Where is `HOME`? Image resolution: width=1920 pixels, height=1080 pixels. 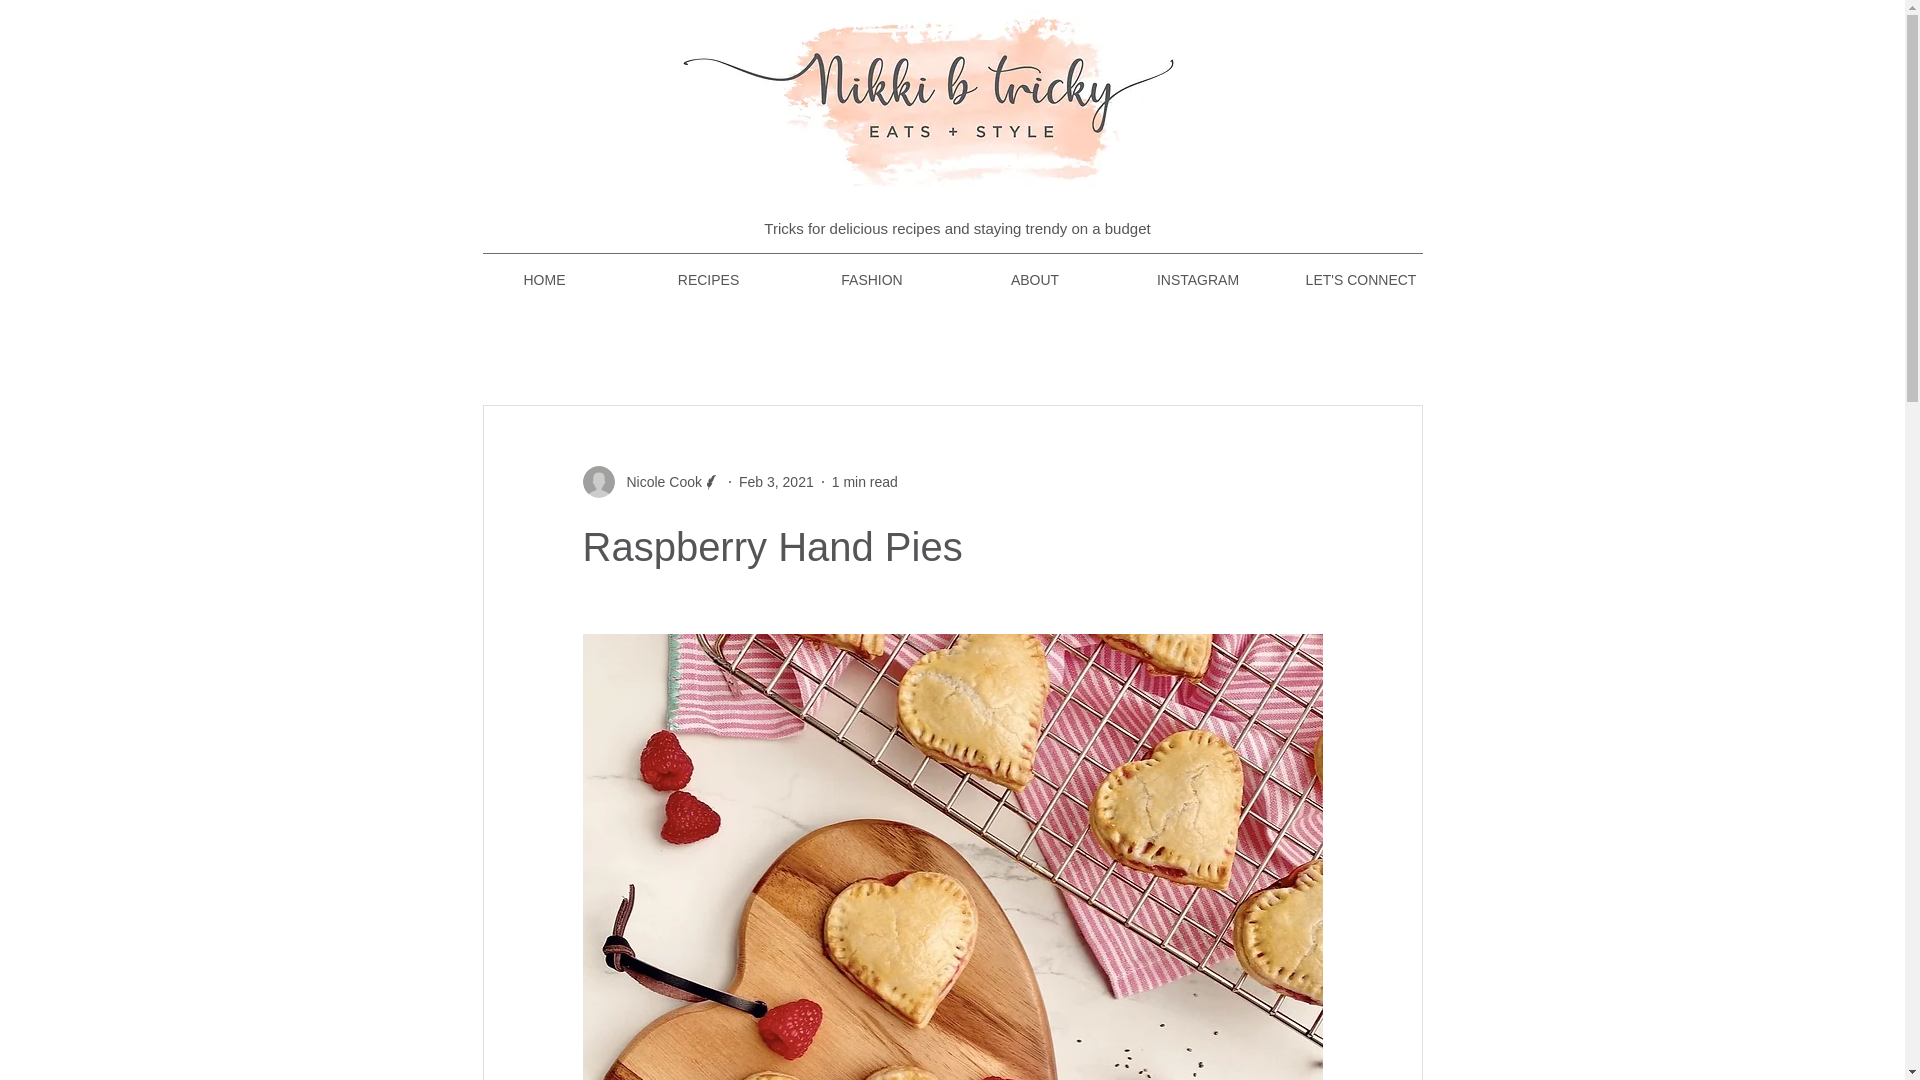 HOME is located at coordinates (544, 279).